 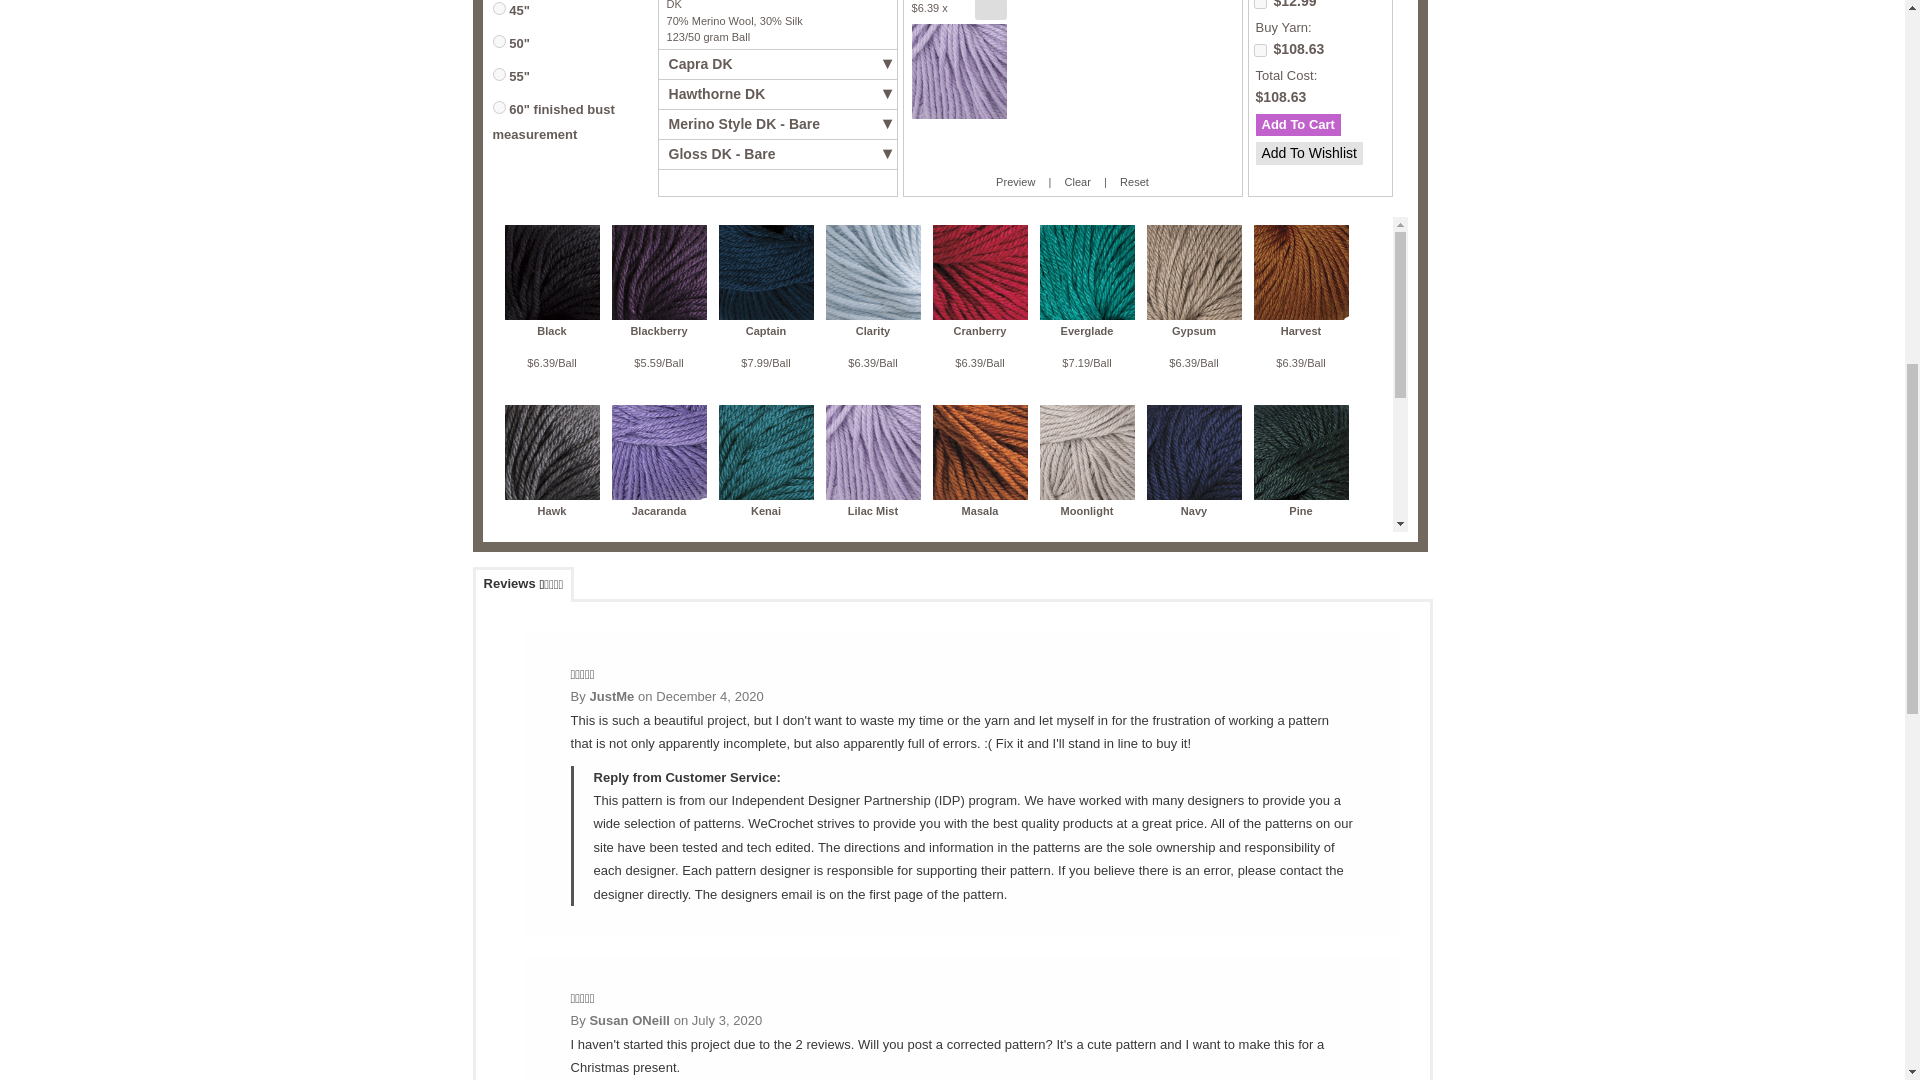 I want to click on 5, so click(x=498, y=108).